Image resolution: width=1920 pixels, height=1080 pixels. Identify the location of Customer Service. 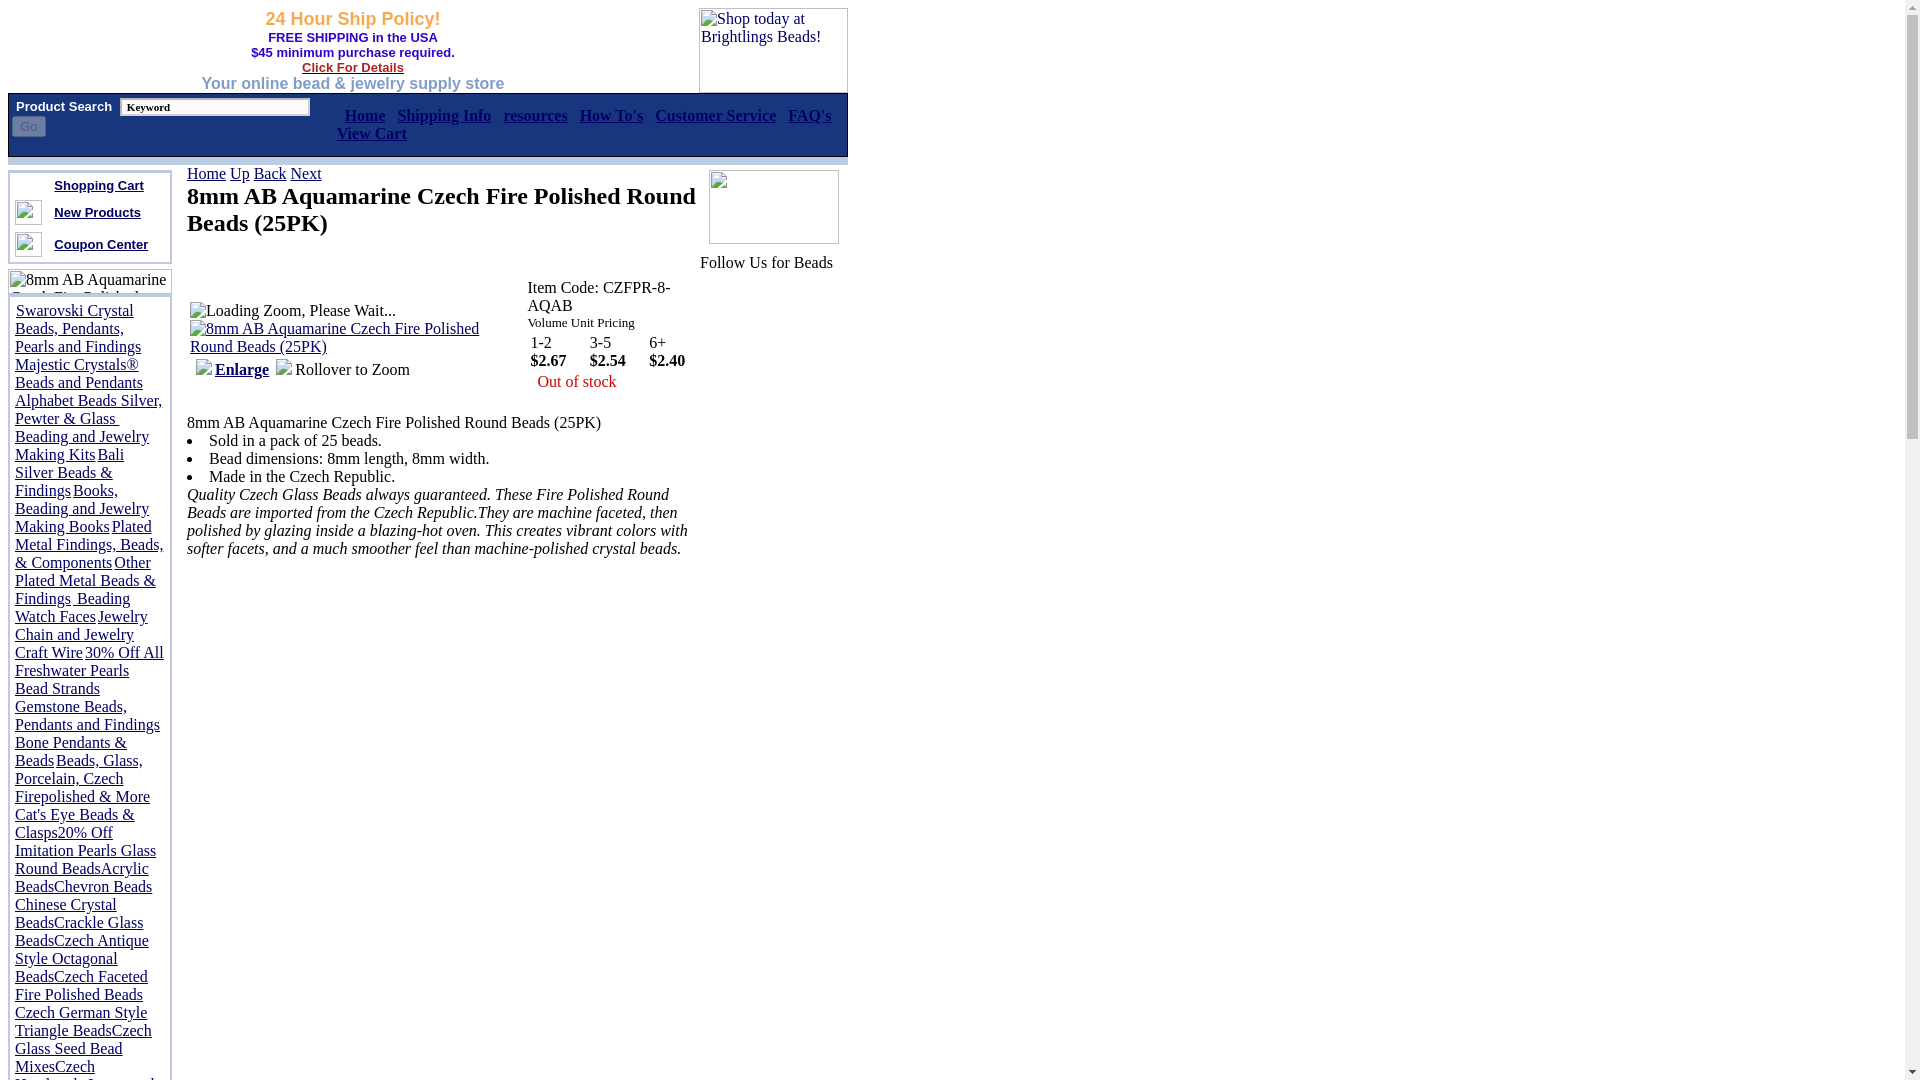
(714, 115).